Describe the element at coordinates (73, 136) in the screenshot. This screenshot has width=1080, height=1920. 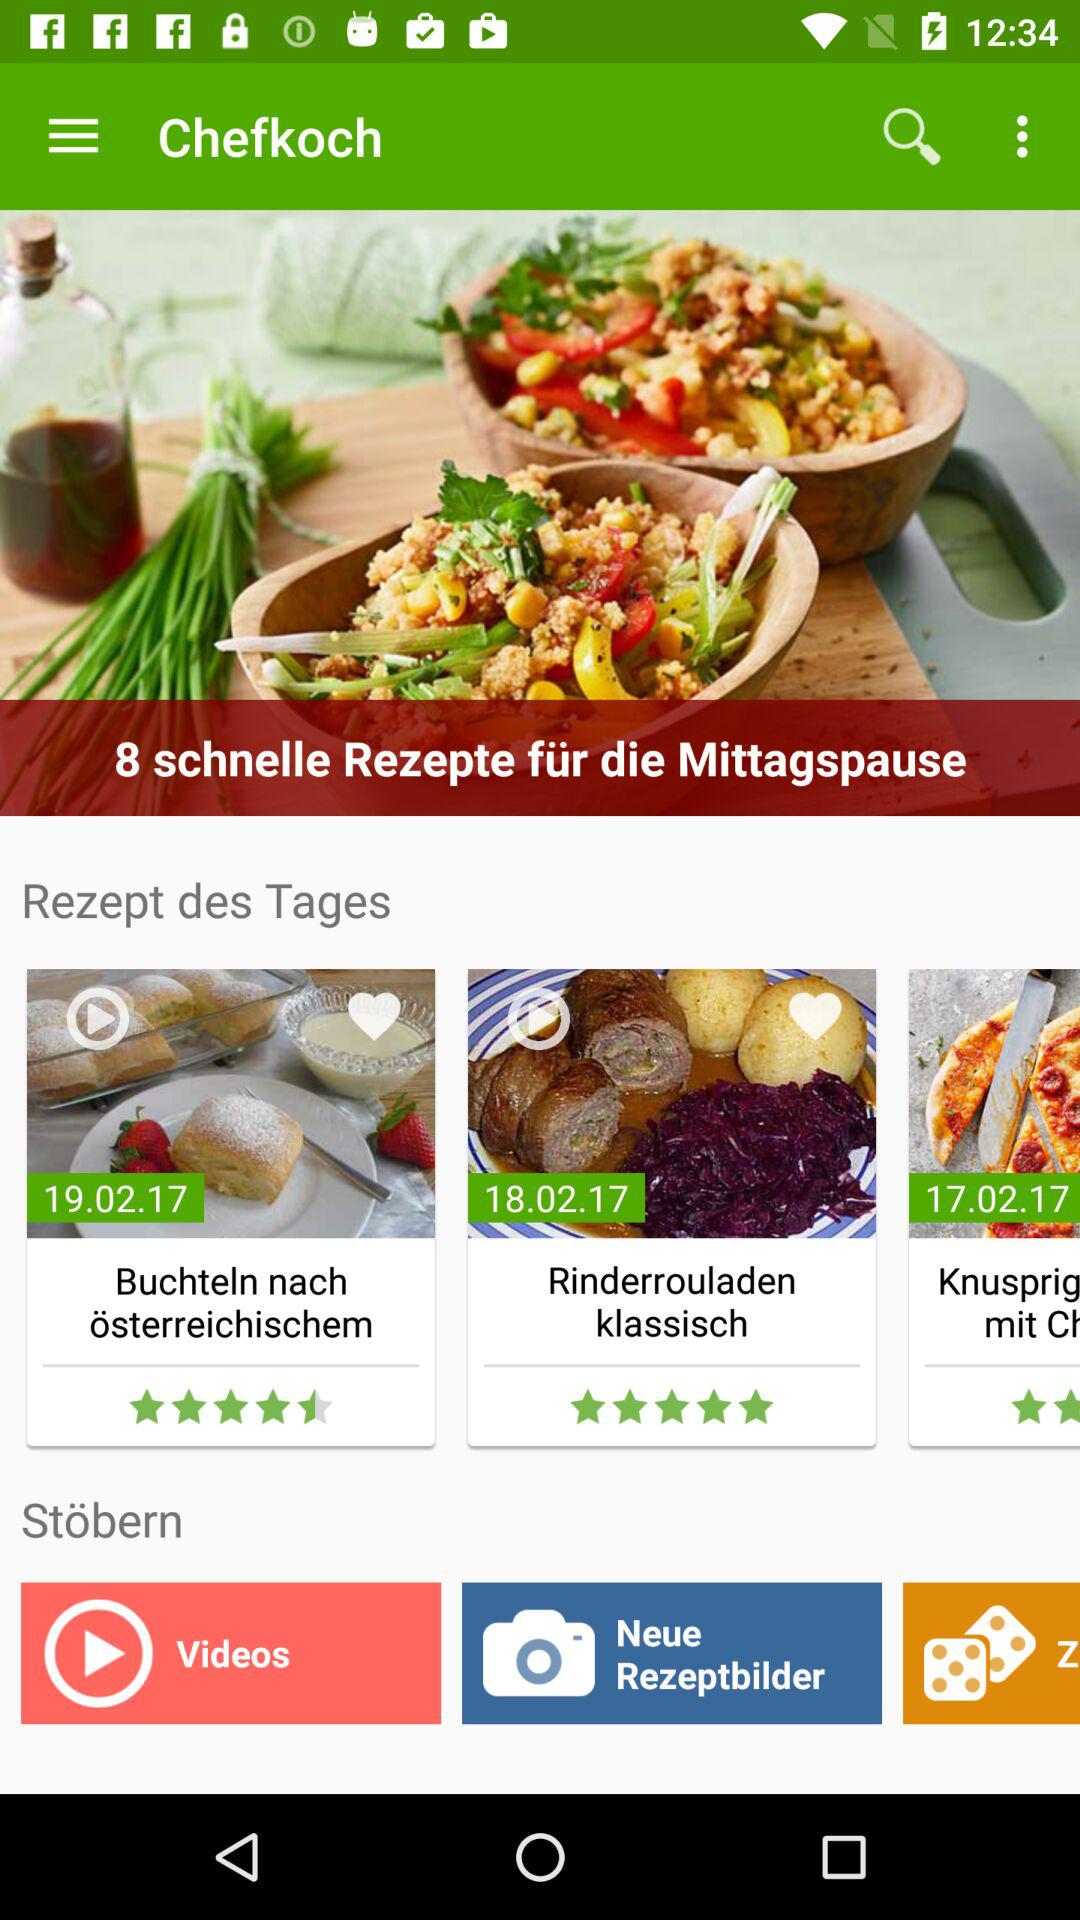
I see `launch app next to chefkoch icon` at that location.